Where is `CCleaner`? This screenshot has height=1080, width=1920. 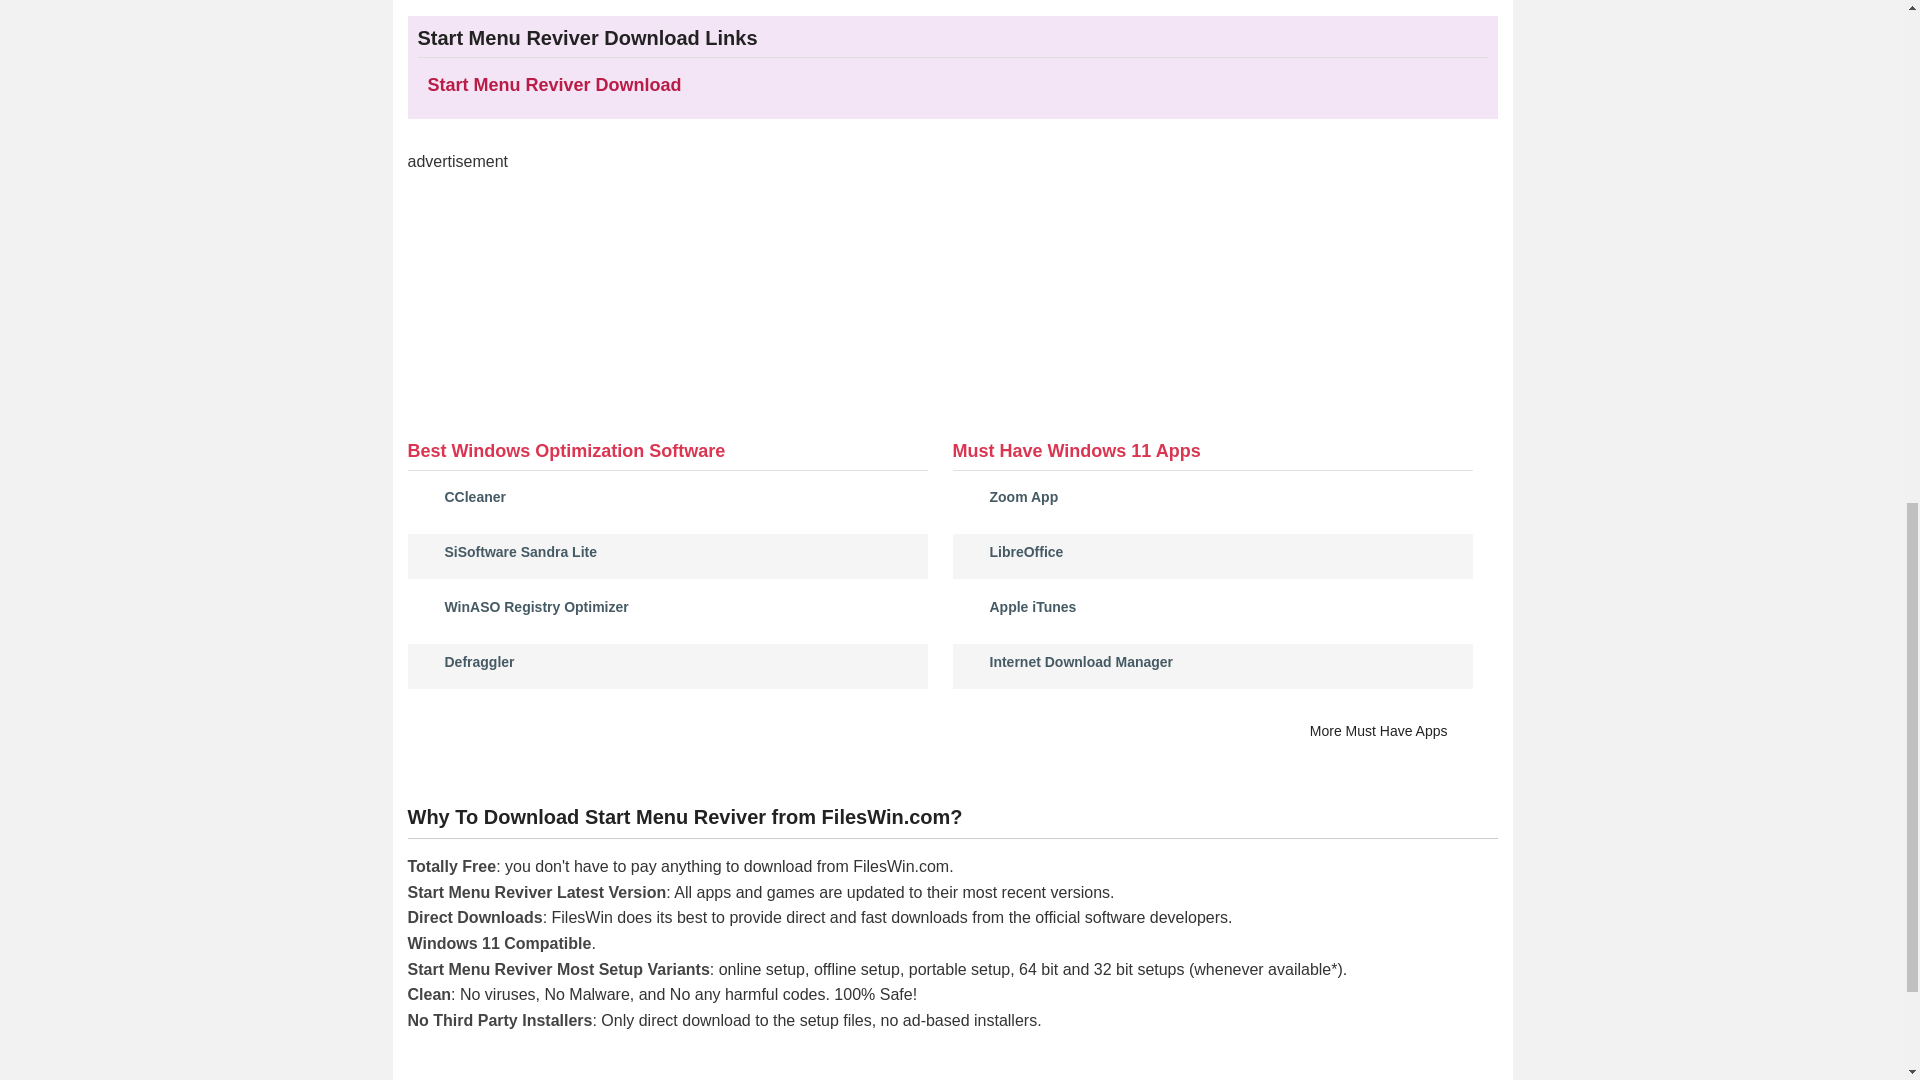 CCleaner is located at coordinates (474, 497).